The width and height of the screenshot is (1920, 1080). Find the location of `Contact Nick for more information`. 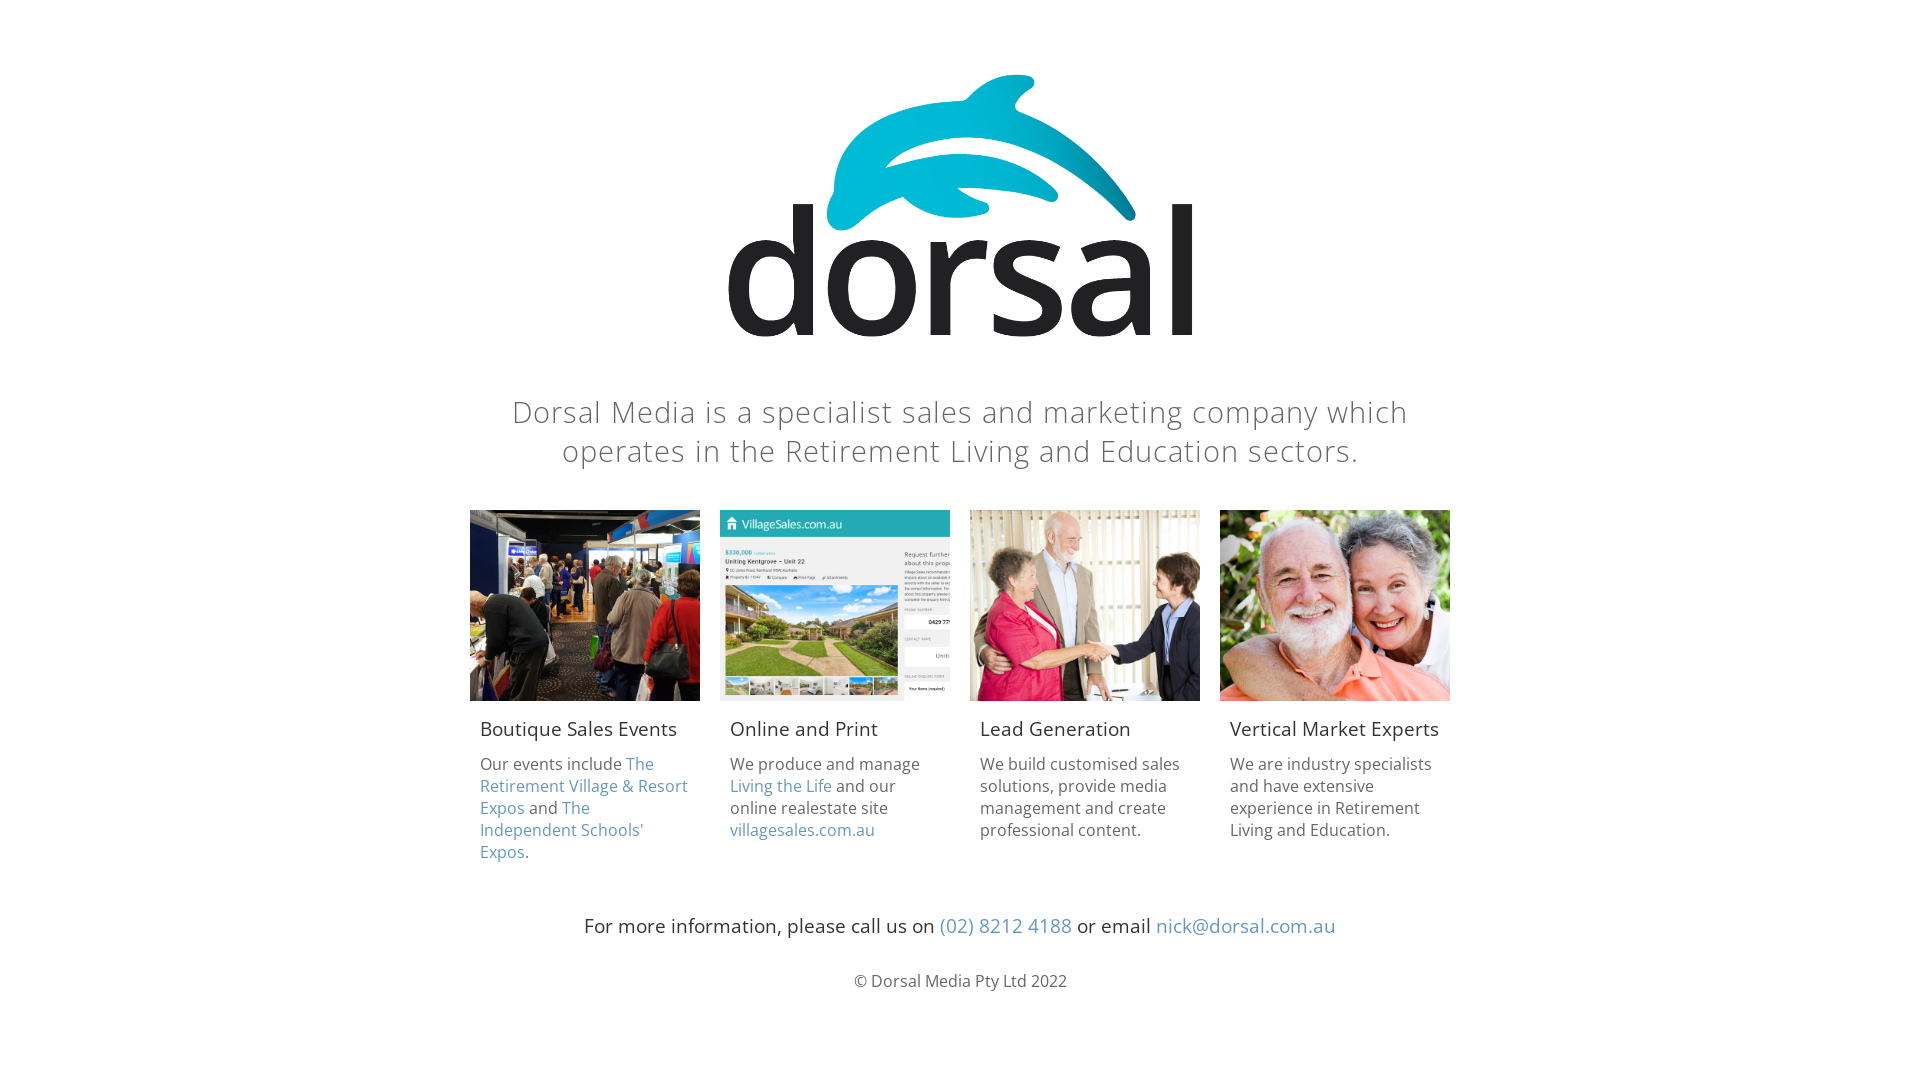

Contact Nick for more information is located at coordinates (1085, 695).